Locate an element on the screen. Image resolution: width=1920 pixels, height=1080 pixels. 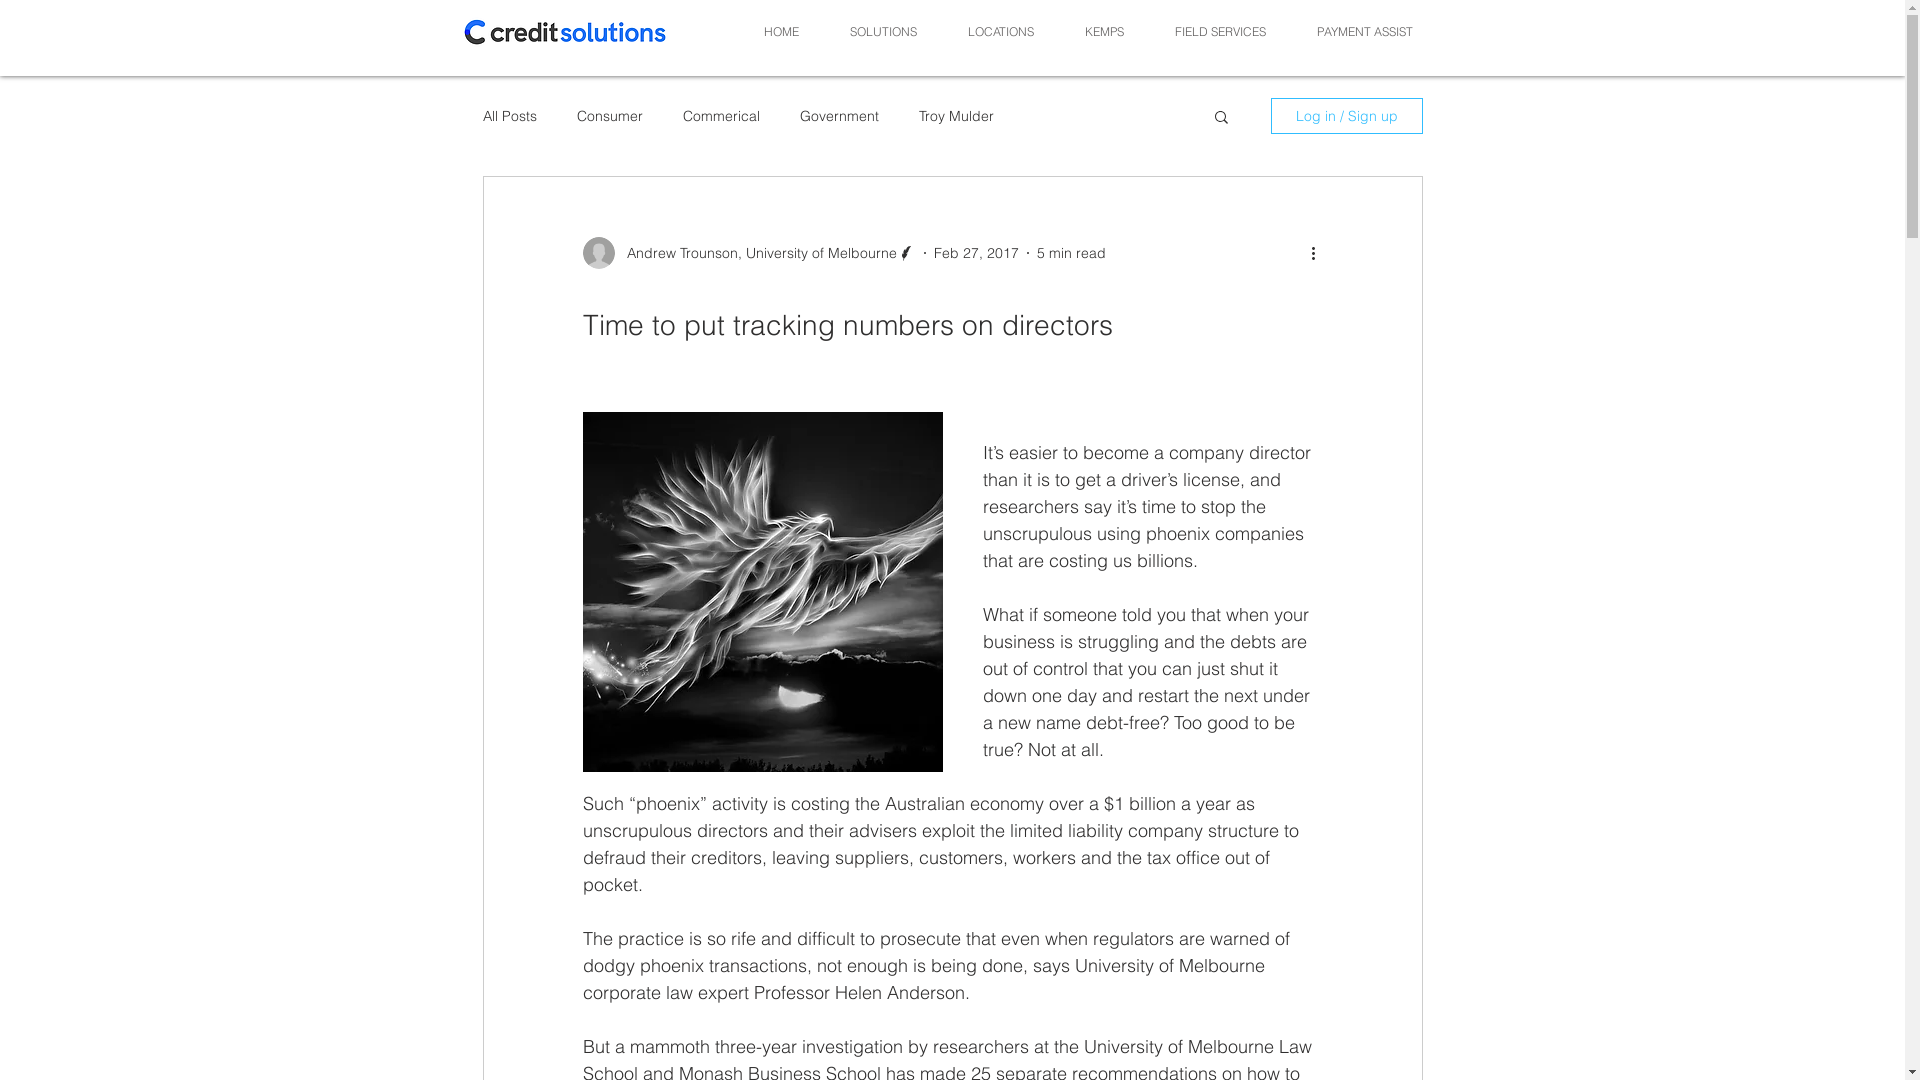
Log in / Sign up is located at coordinates (1346, 116).